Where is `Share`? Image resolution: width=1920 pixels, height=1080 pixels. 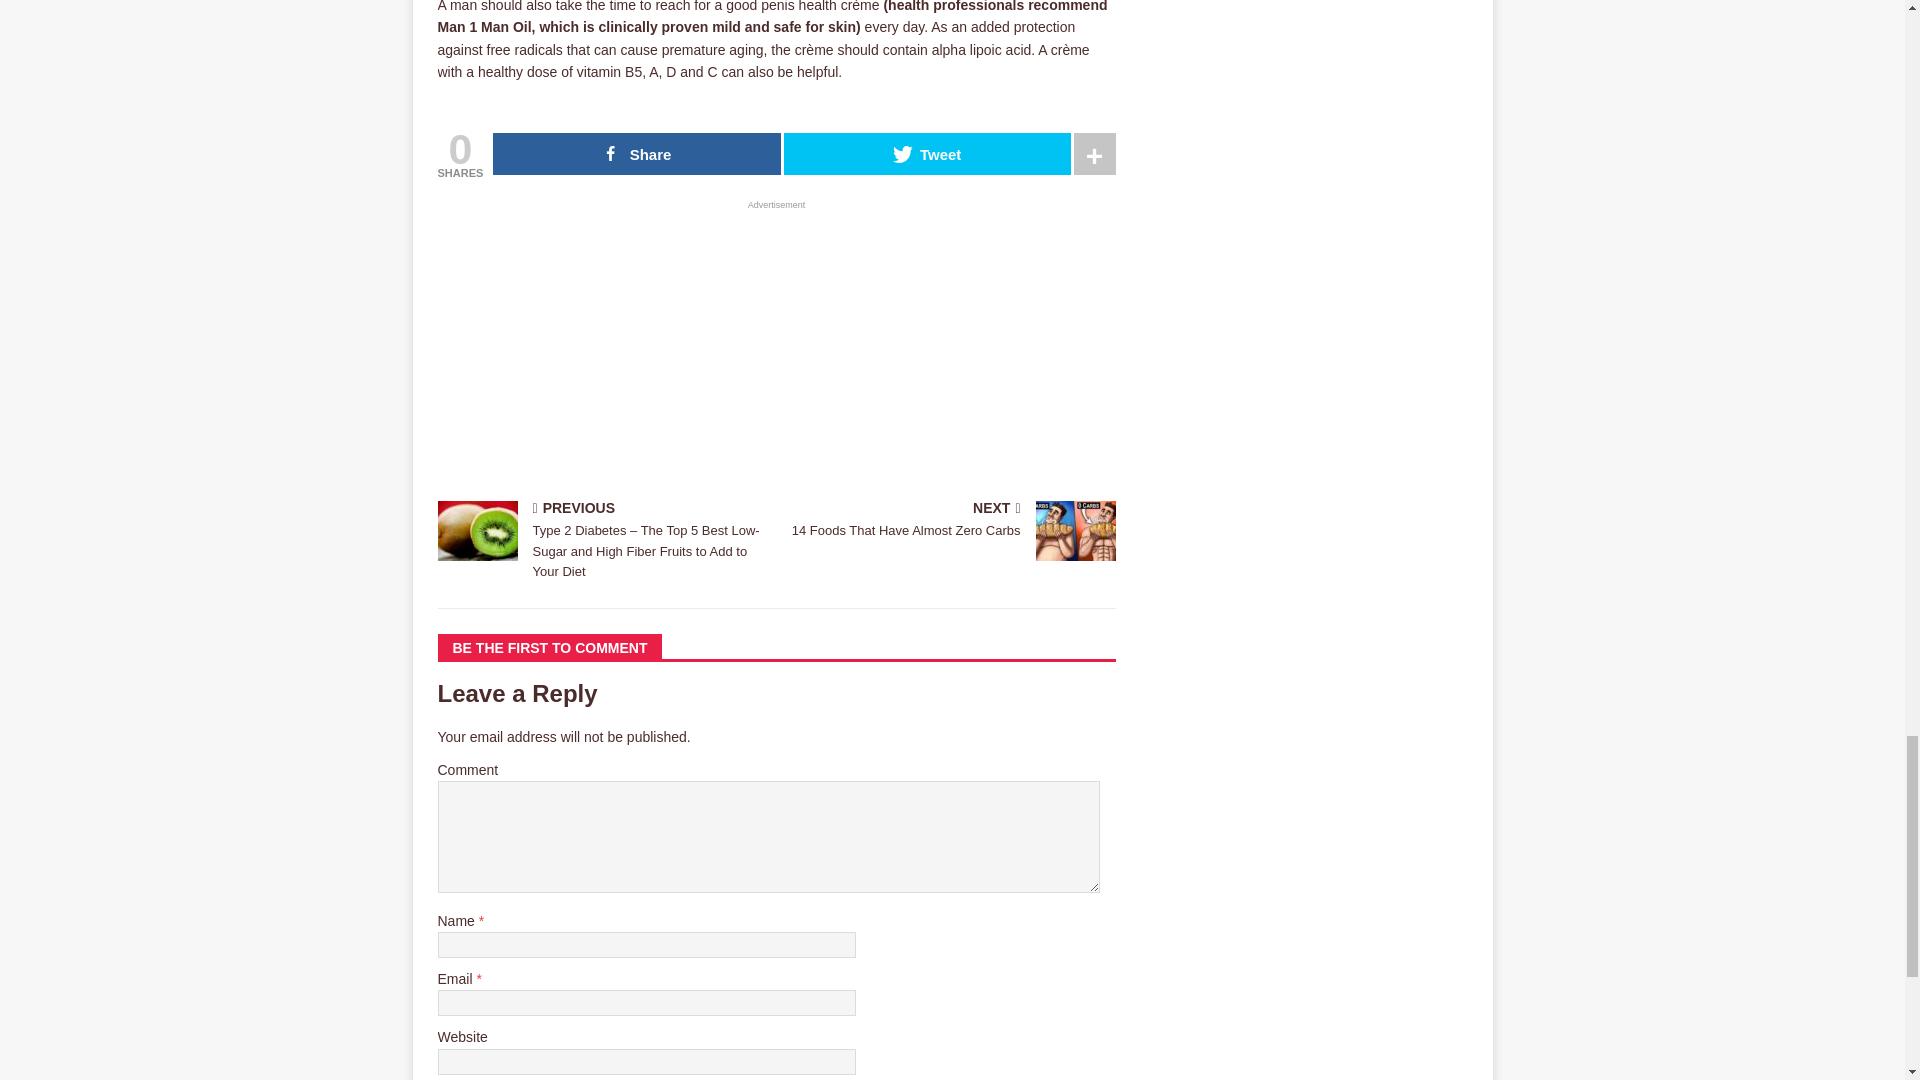
Share is located at coordinates (776, 352).